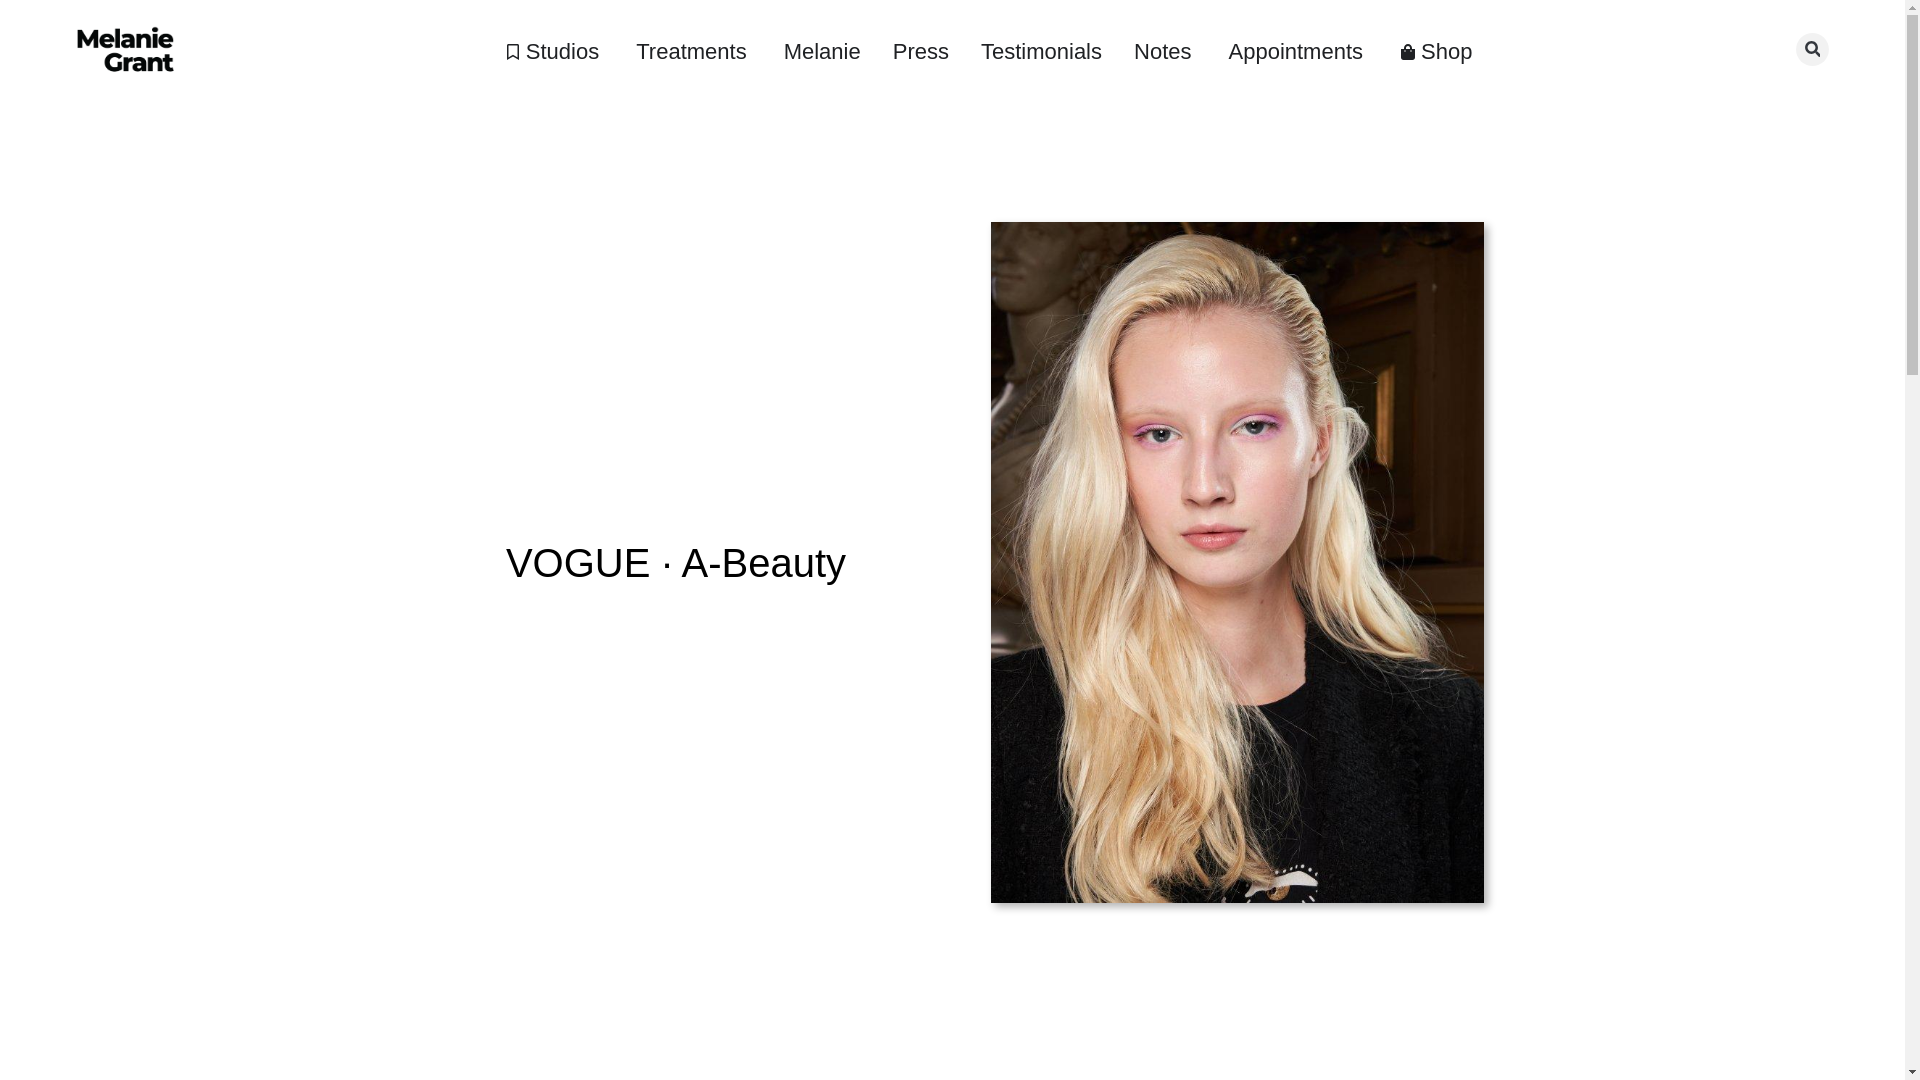 The height and width of the screenshot is (1080, 1920). Describe the element at coordinates (1042, 51) in the screenshot. I see `Testimonials` at that location.